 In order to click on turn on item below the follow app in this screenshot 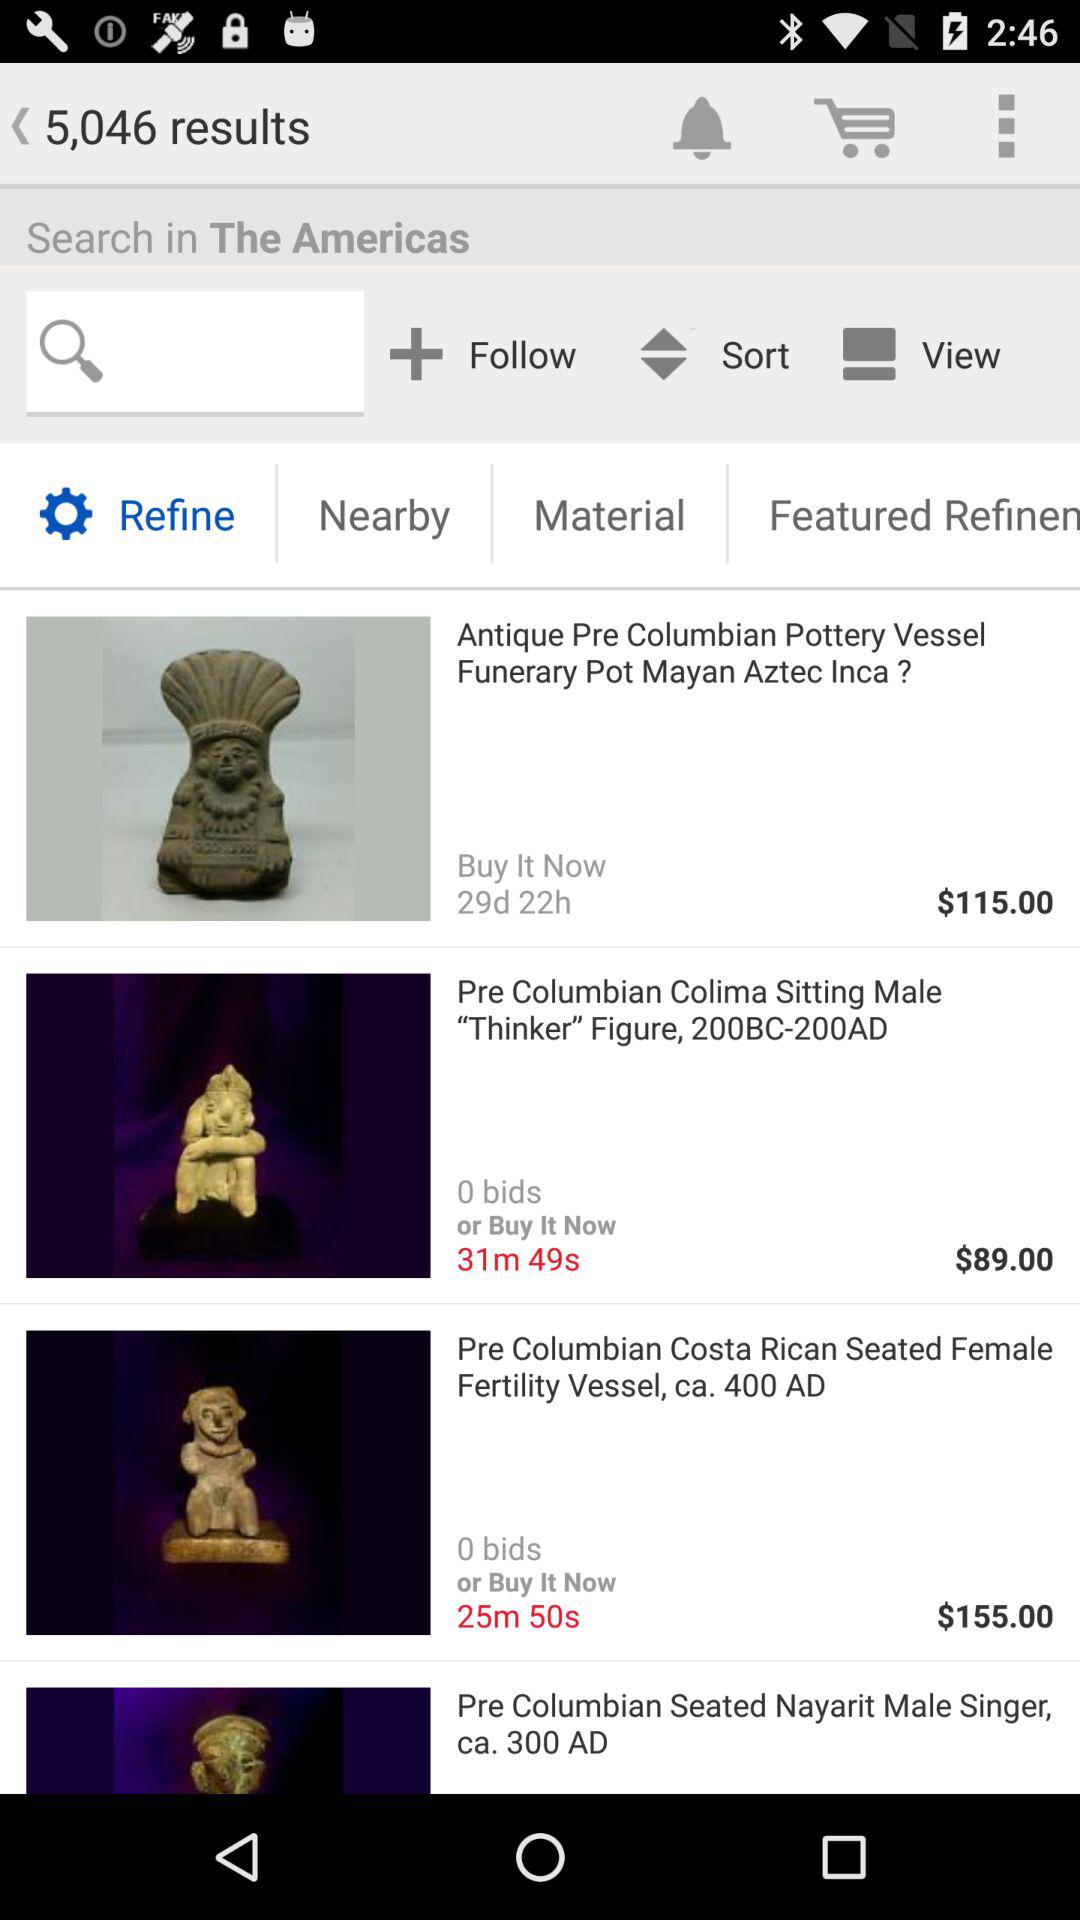, I will do `click(609, 514)`.